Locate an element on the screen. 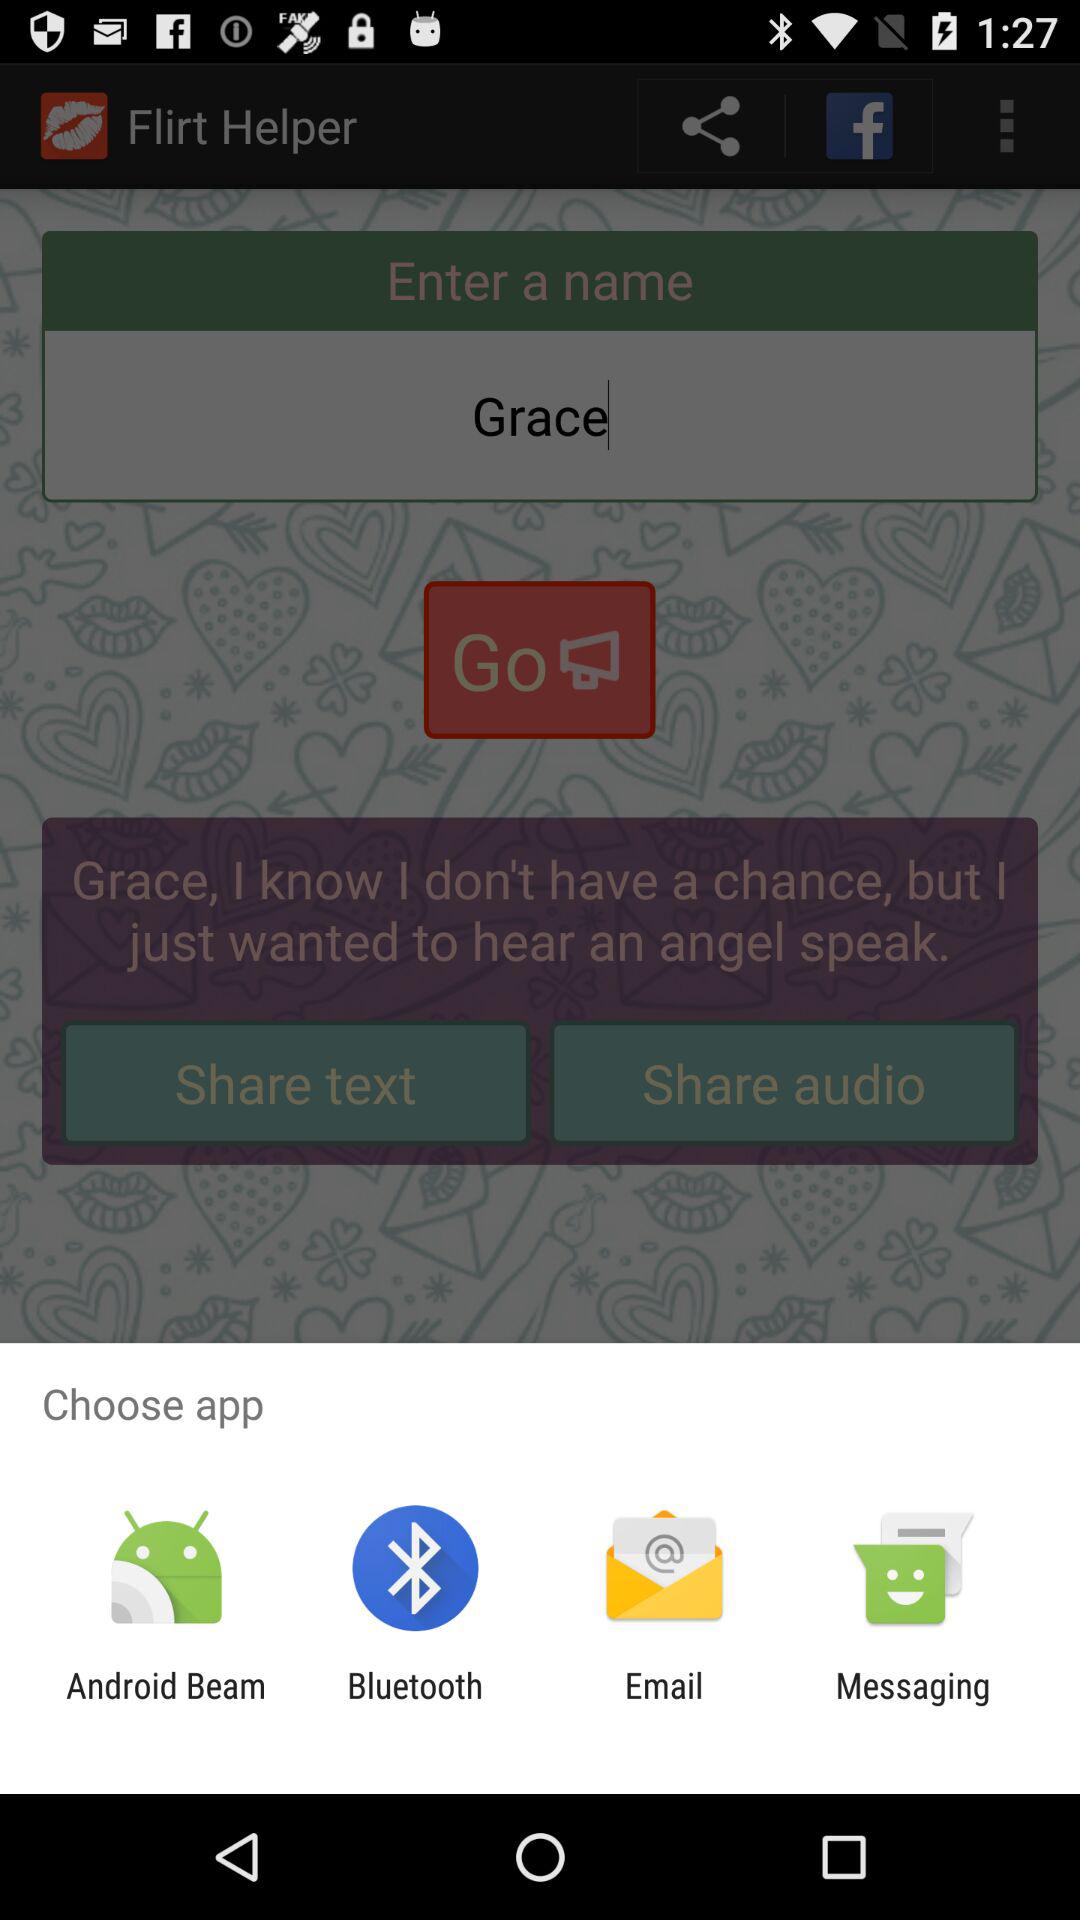 The image size is (1080, 1920). turn on item to the left of messaging item is located at coordinates (664, 1706).